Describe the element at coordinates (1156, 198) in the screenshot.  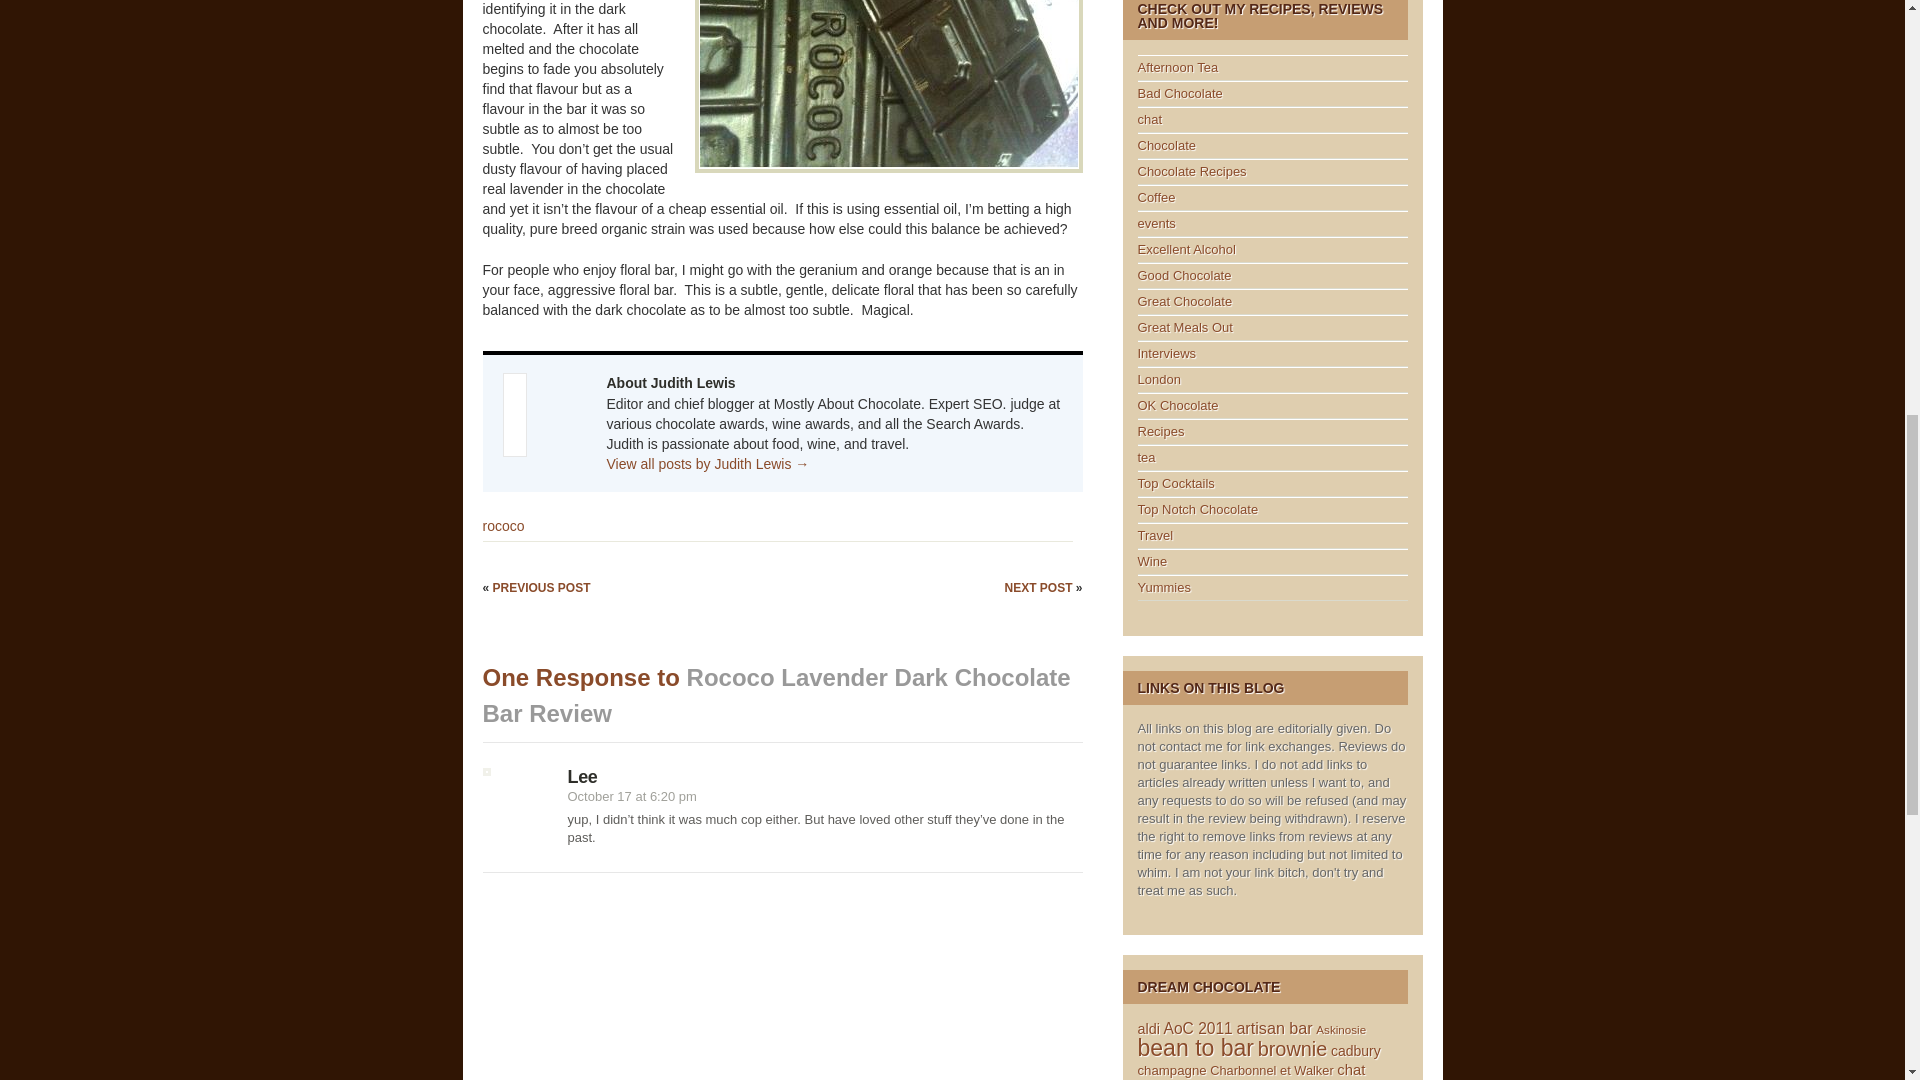
I see `Coffee` at that location.